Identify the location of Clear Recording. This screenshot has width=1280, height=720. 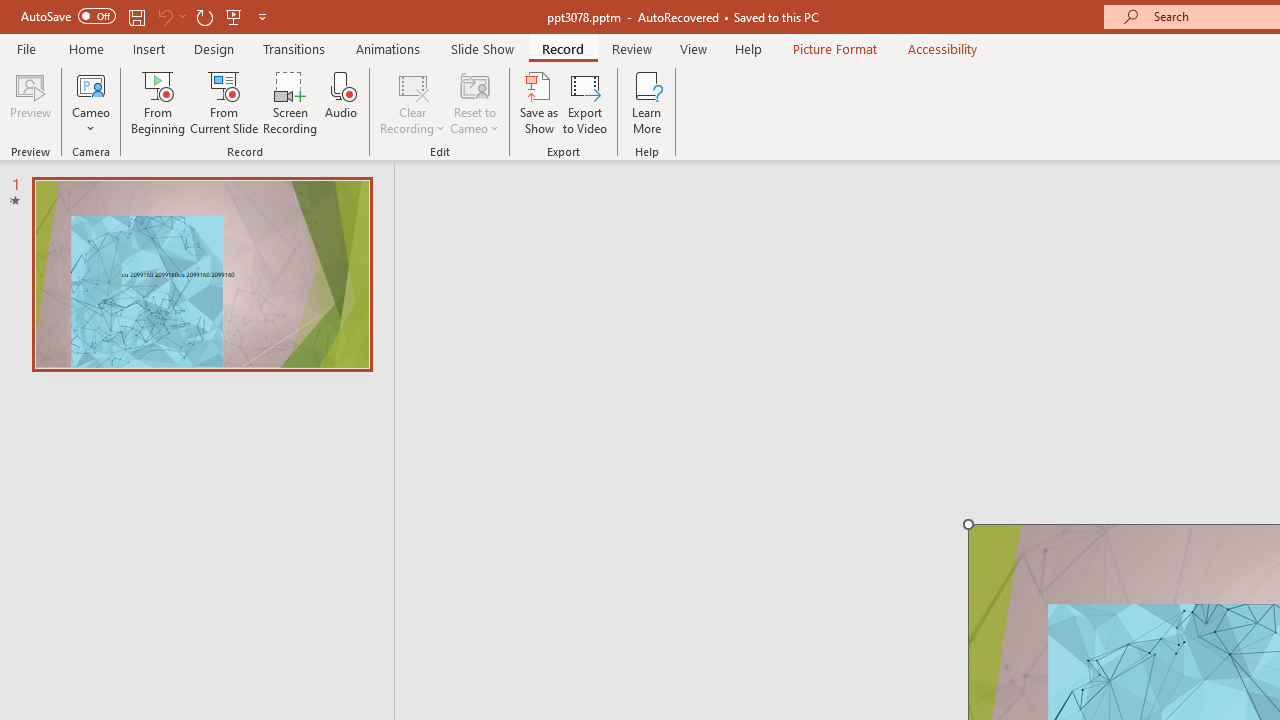
(412, 102).